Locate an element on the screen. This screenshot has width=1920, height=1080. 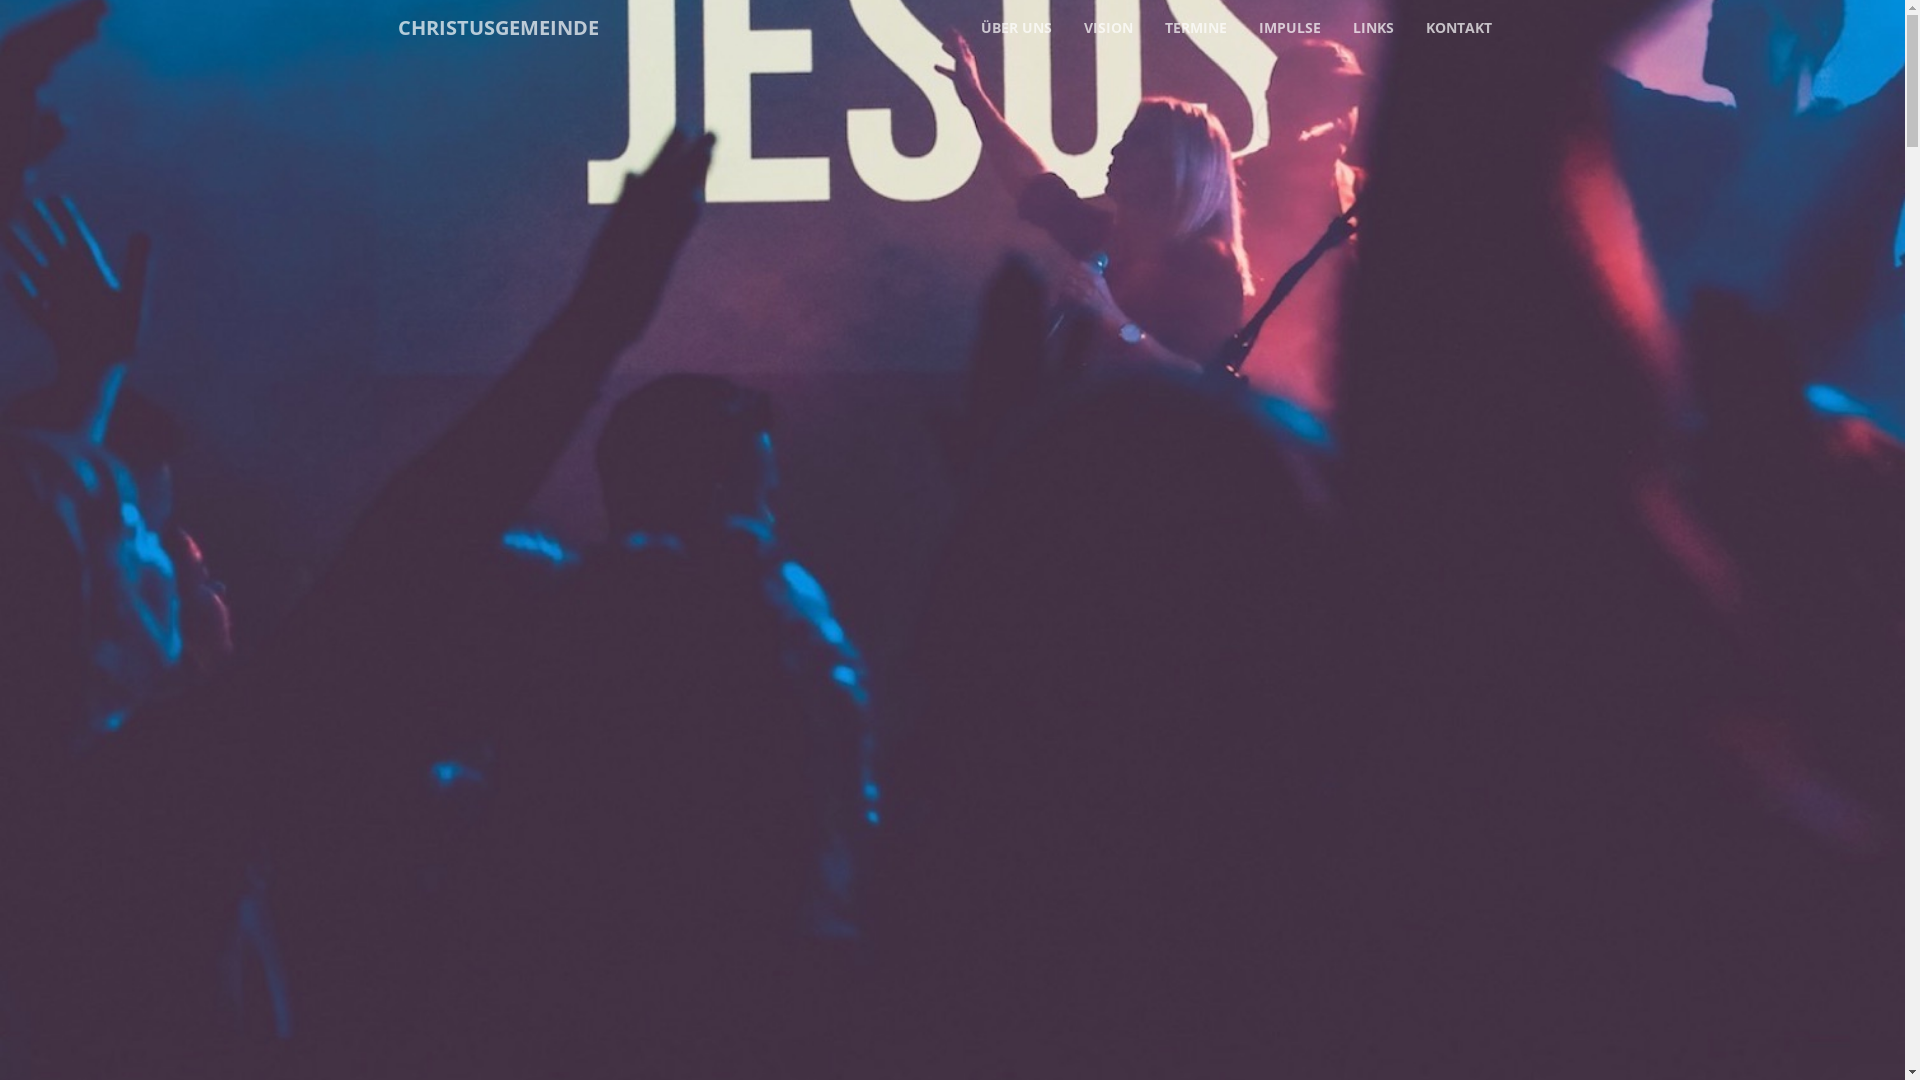
CHRISTUSGEMEINDE is located at coordinates (498, 28).